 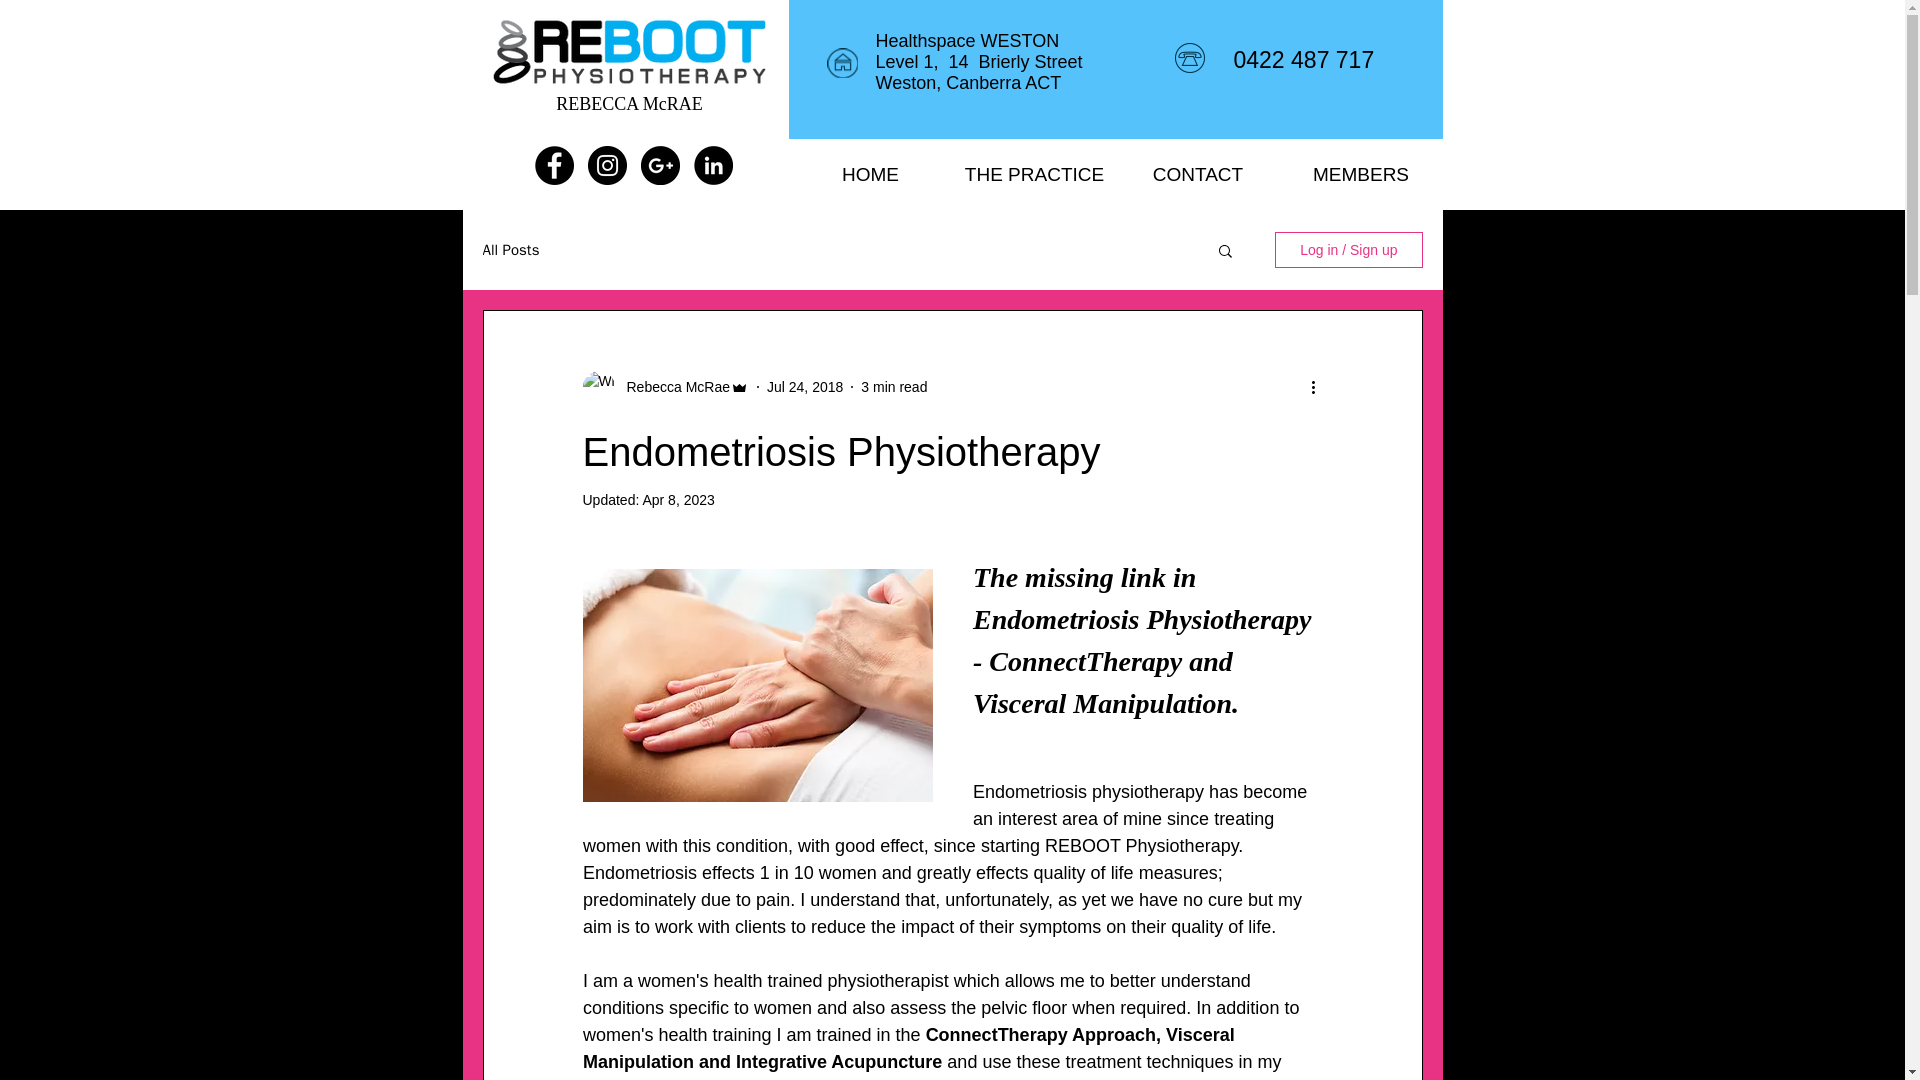 What do you see at coordinates (894, 386) in the screenshot?
I see `3 min read` at bounding box center [894, 386].